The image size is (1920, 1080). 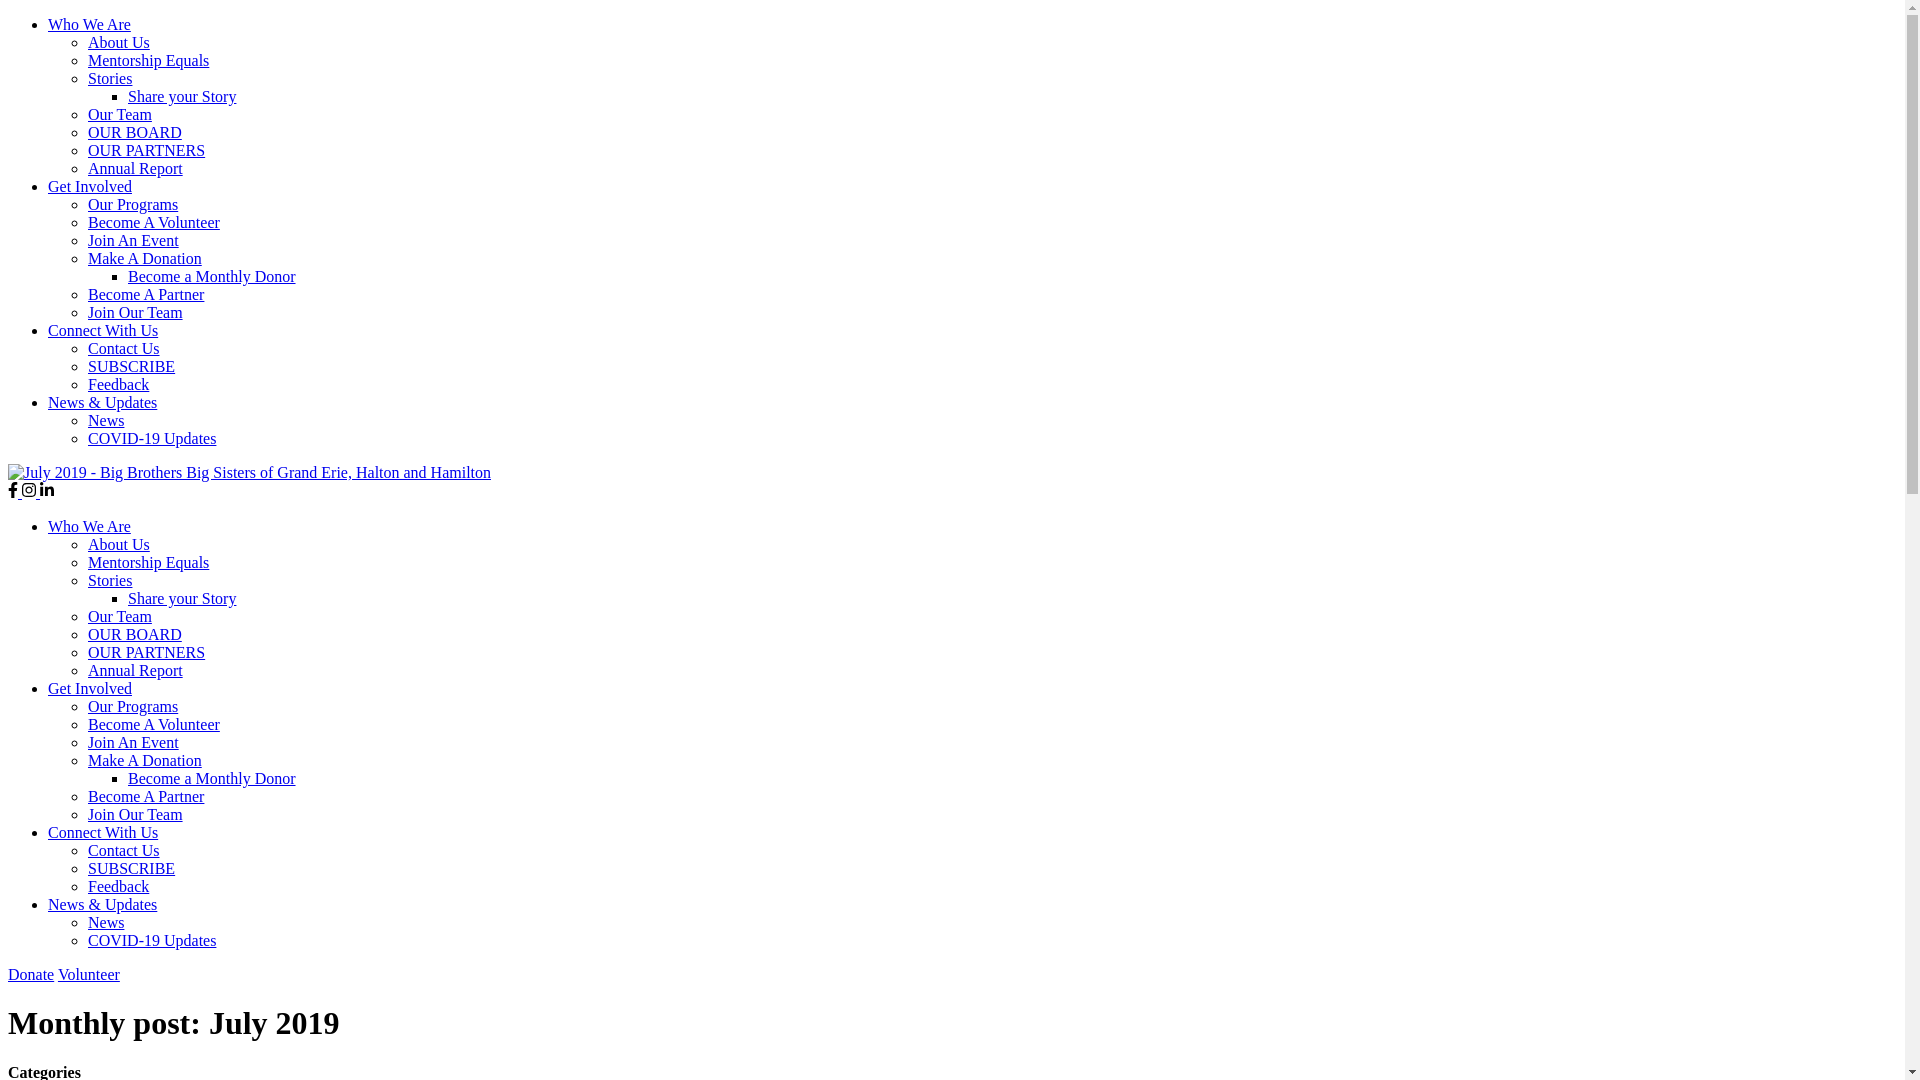 What do you see at coordinates (106, 420) in the screenshot?
I see `News` at bounding box center [106, 420].